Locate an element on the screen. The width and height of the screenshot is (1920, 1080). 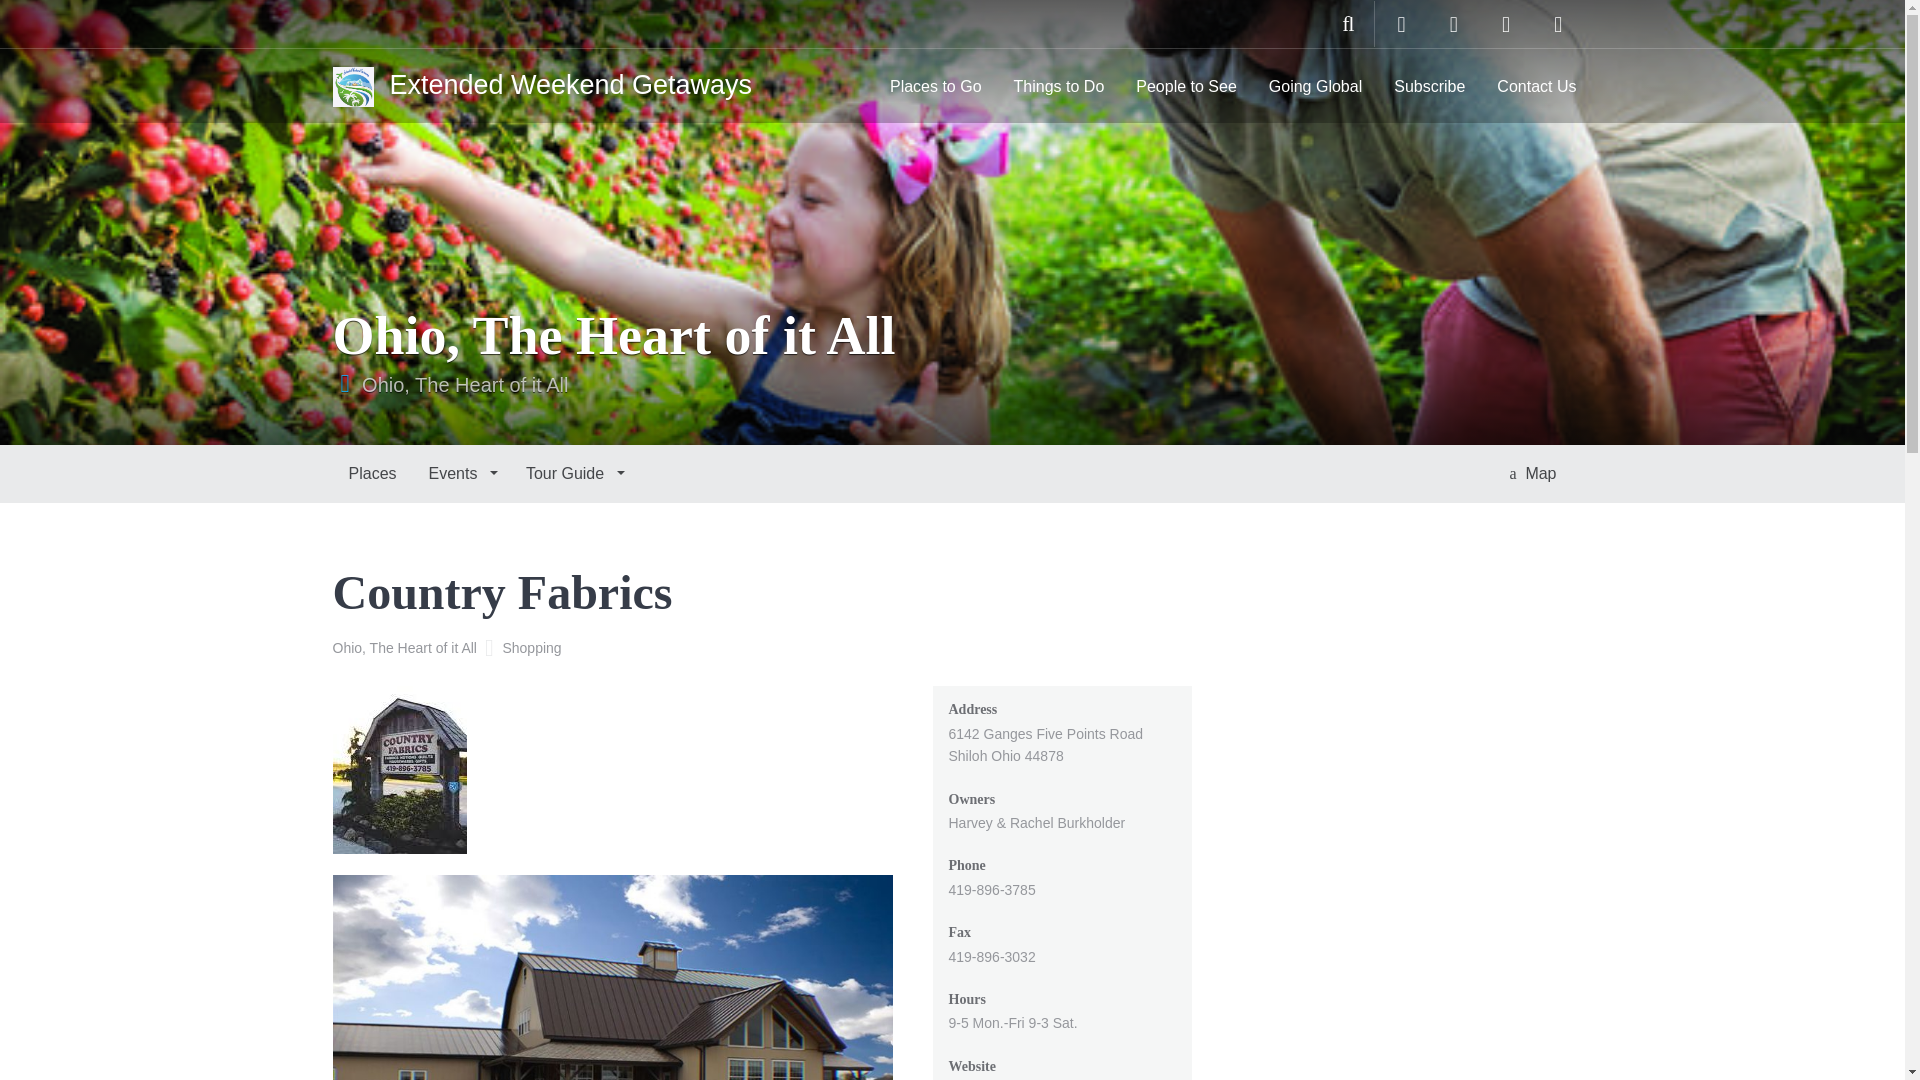
Contact Us is located at coordinates (1536, 86).